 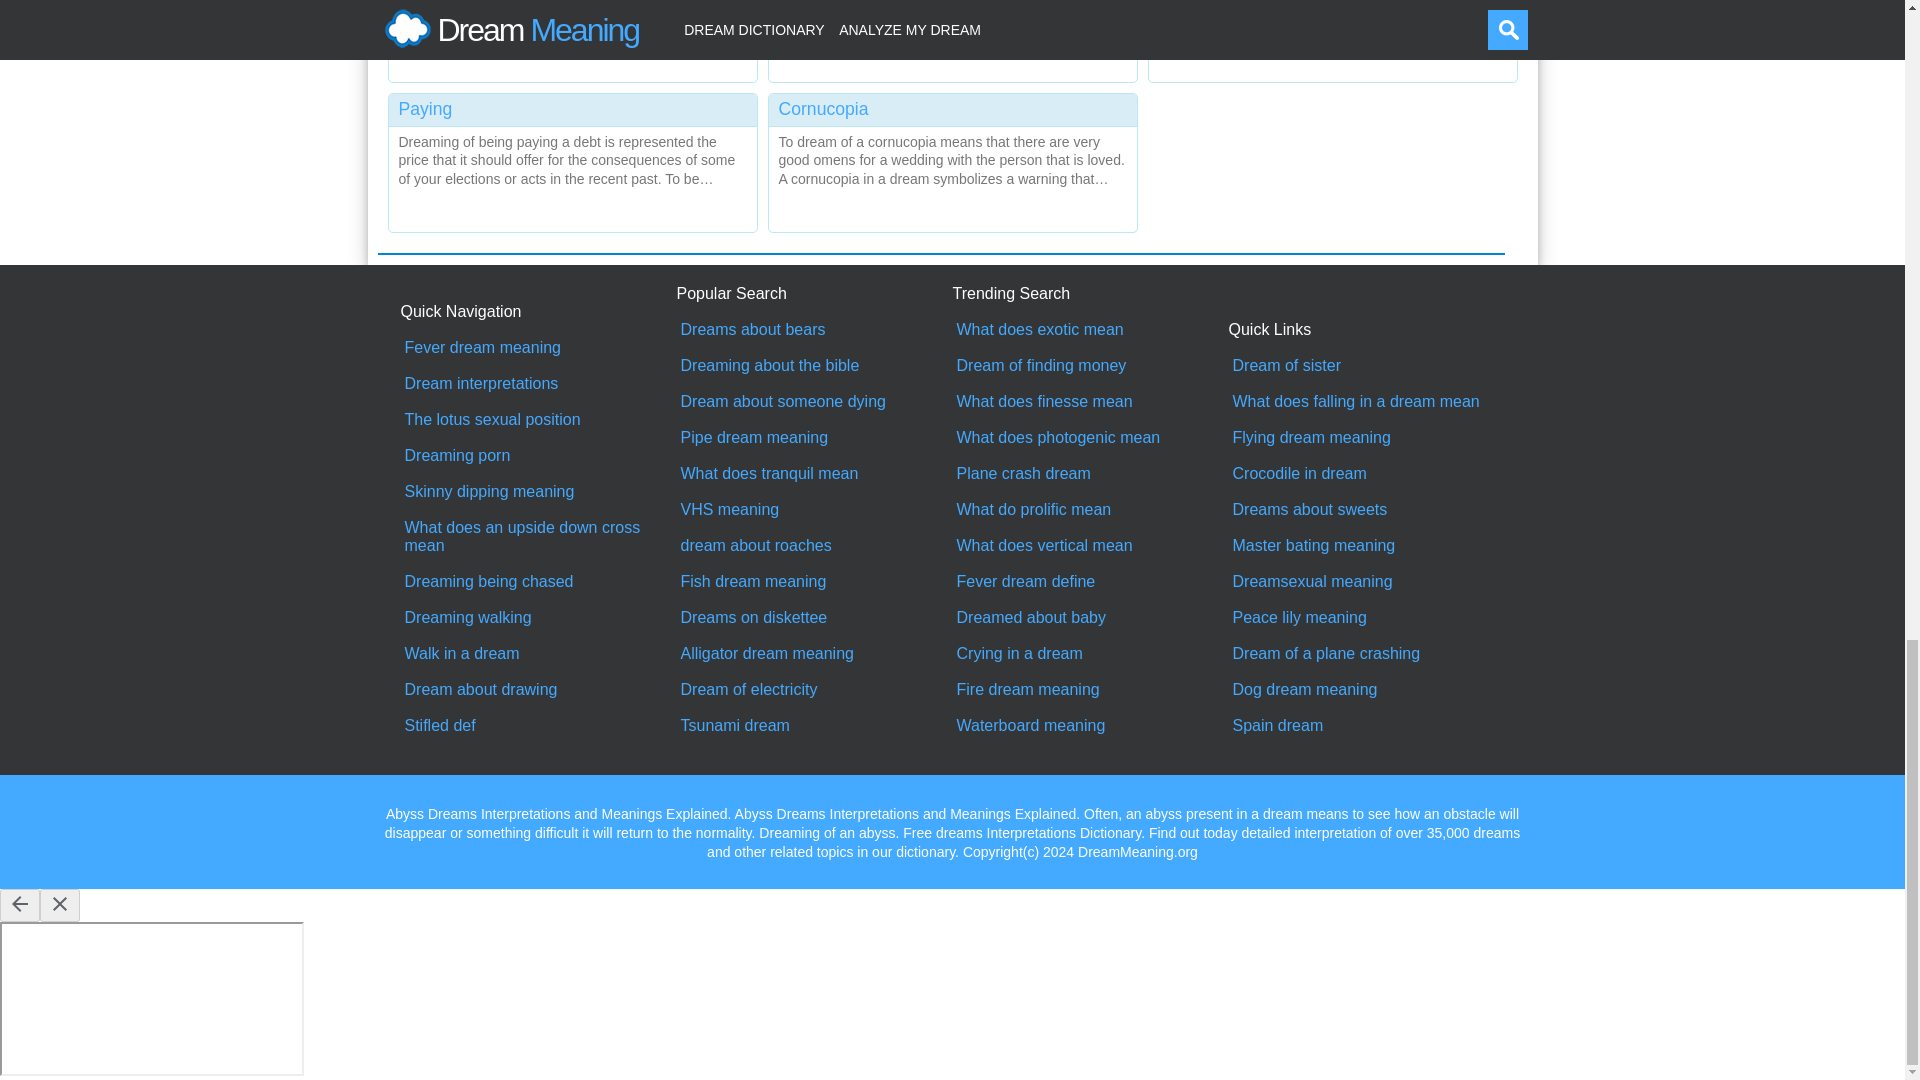 What do you see at coordinates (572, 36) in the screenshot?
I see `Ashes Dream Meaning` at bounding box center [572, 36].